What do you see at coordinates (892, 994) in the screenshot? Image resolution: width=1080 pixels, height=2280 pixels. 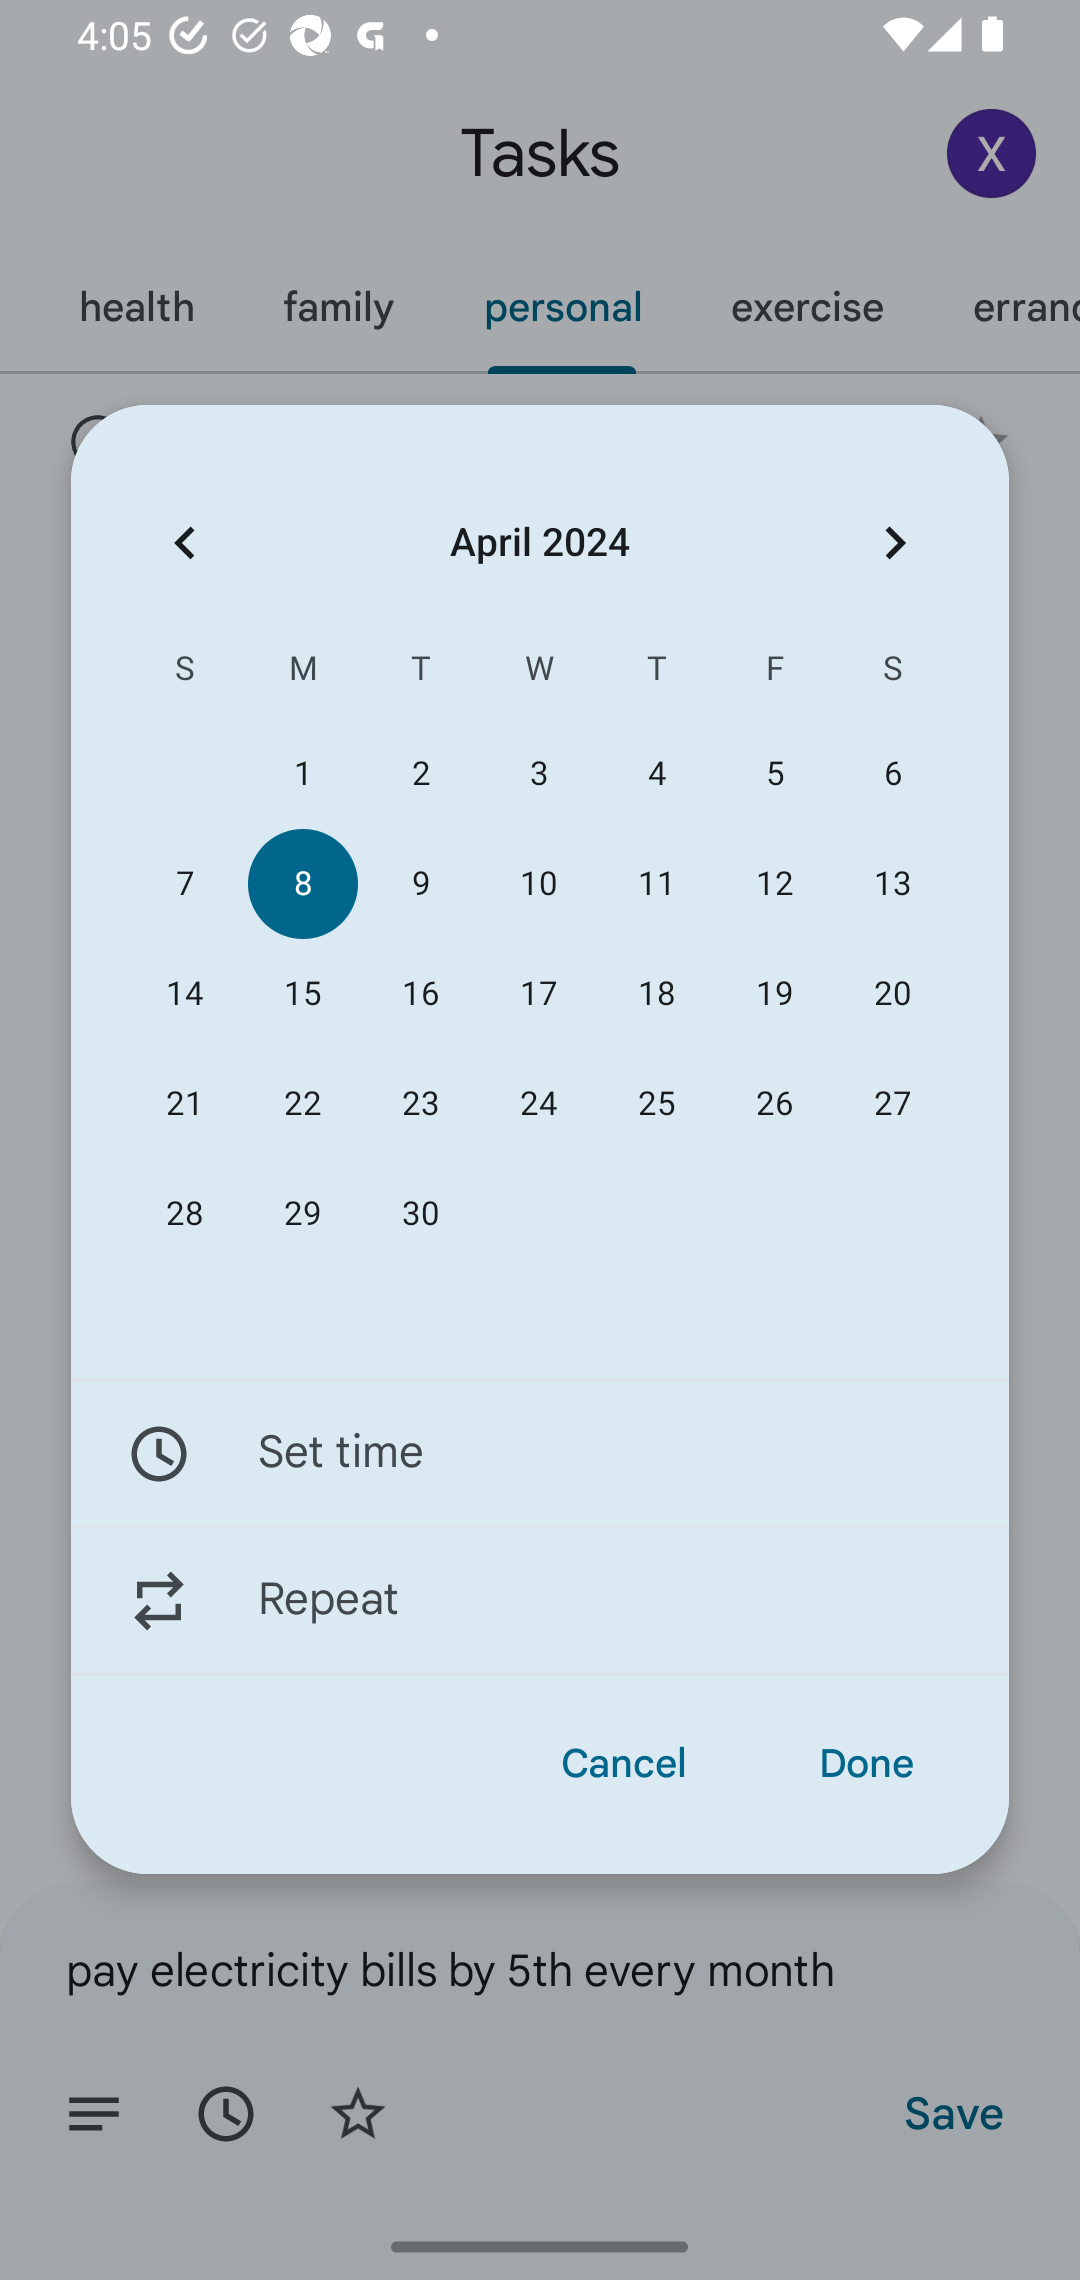 I see `20 20 April 2024` at bounding box center [892, 994].